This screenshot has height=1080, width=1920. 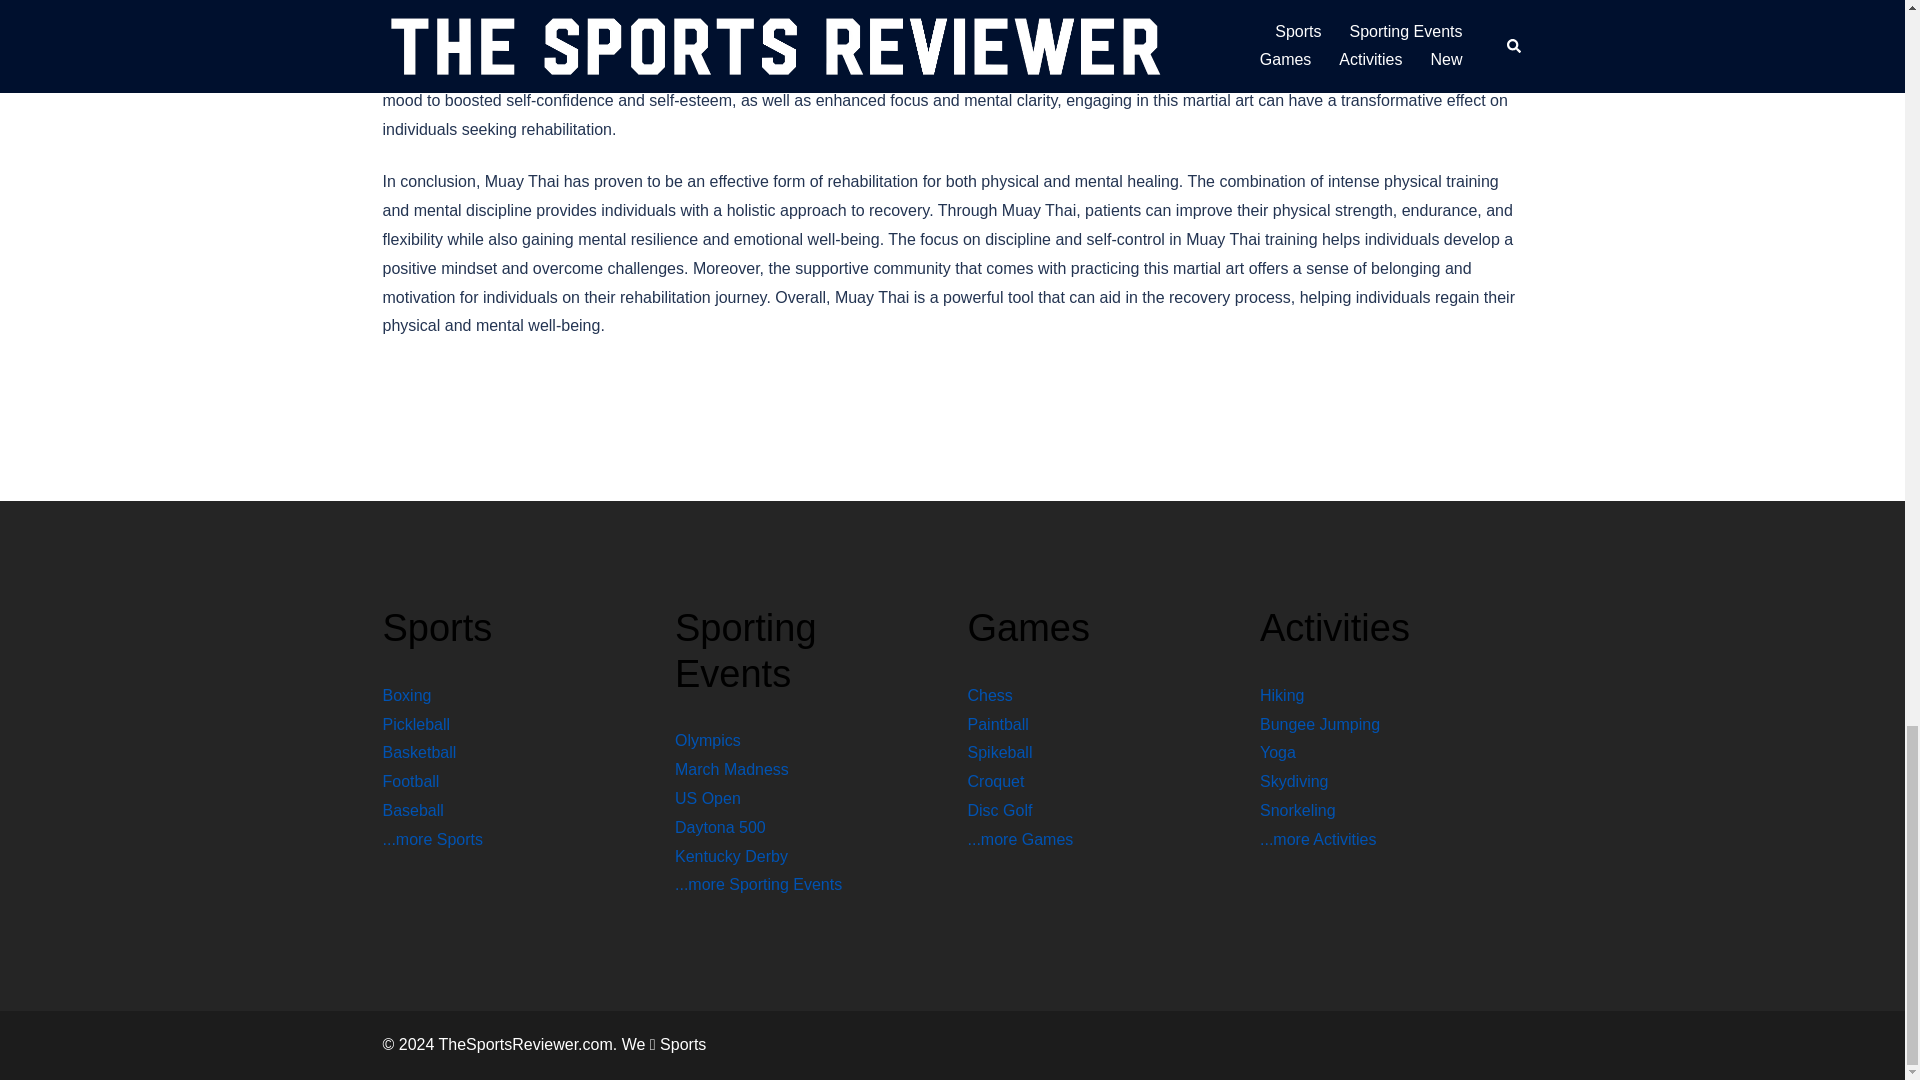 I want to click on Disc Golf, so click(x=1000, y=810).